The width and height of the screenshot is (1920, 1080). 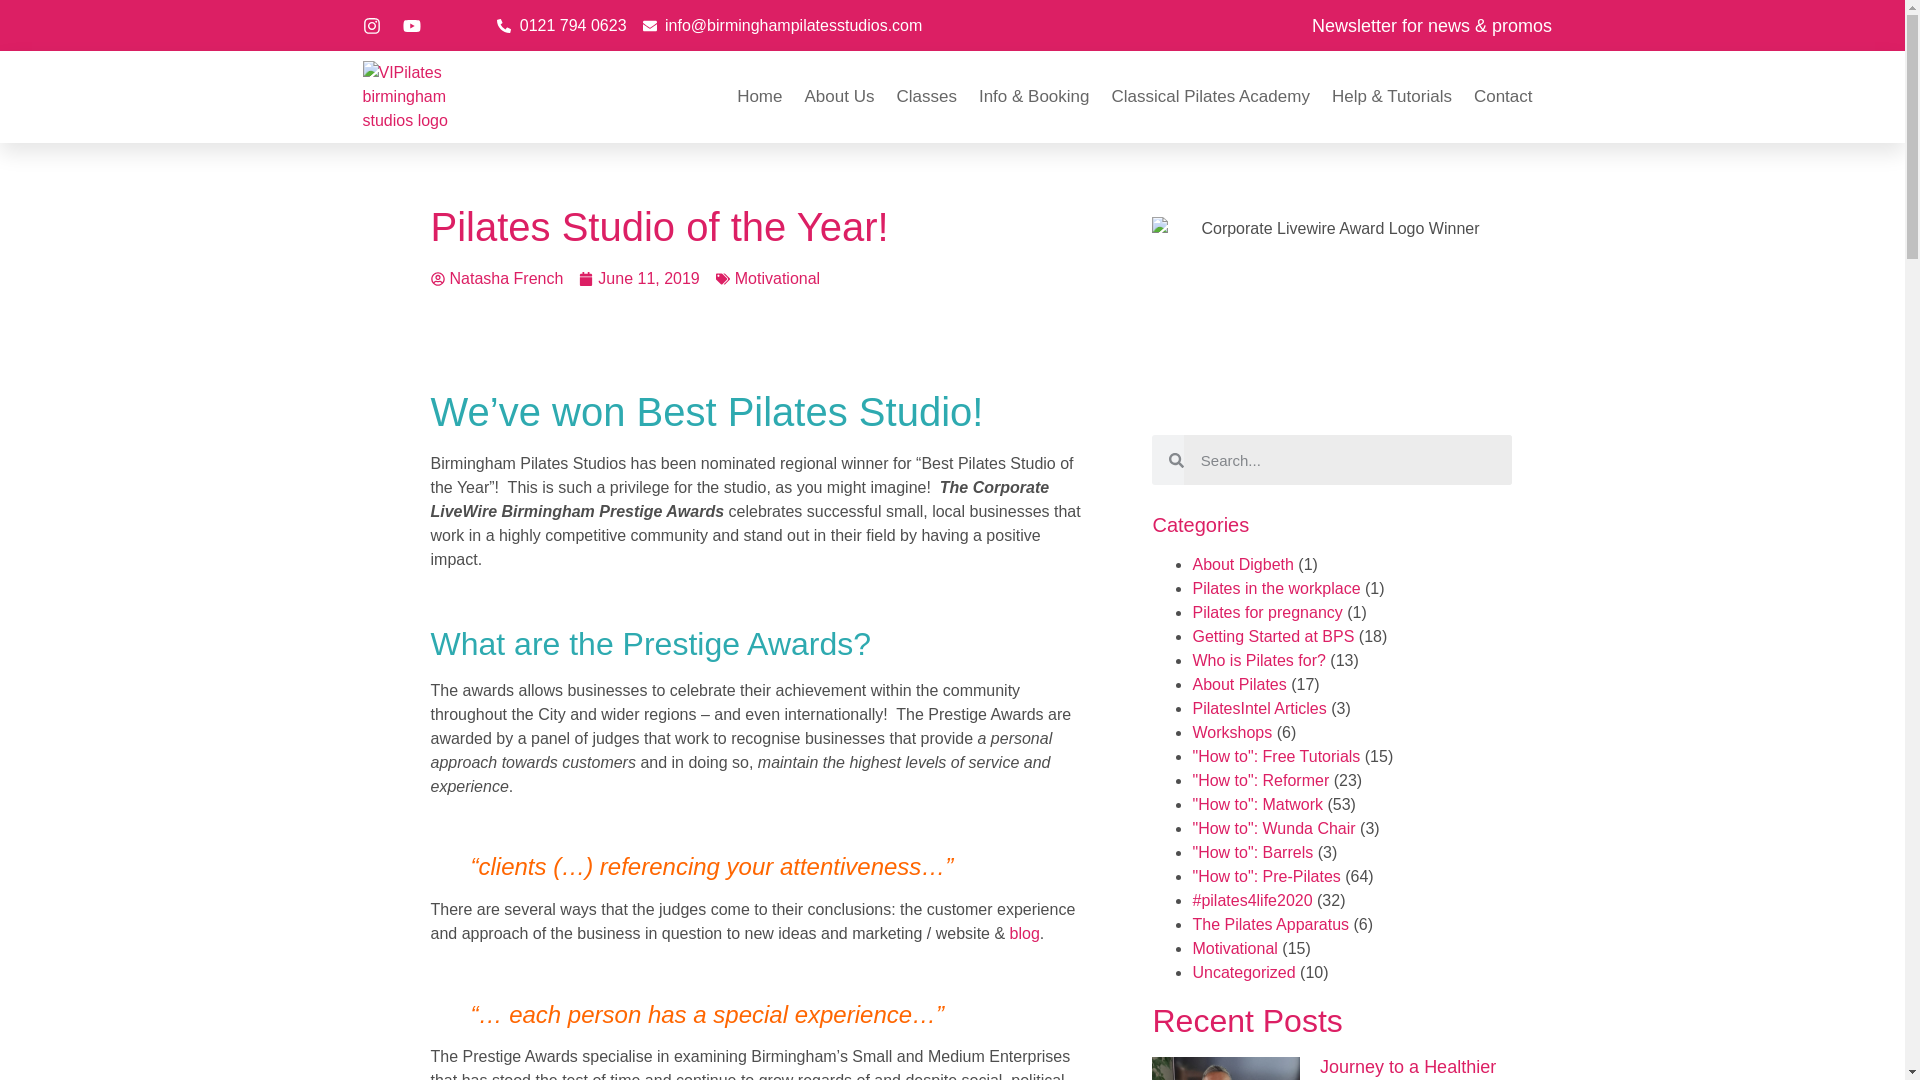 What do you see at coordinates (777, 278) in the screenshot?
I see `Motivational` at bounding box center [777, 278].